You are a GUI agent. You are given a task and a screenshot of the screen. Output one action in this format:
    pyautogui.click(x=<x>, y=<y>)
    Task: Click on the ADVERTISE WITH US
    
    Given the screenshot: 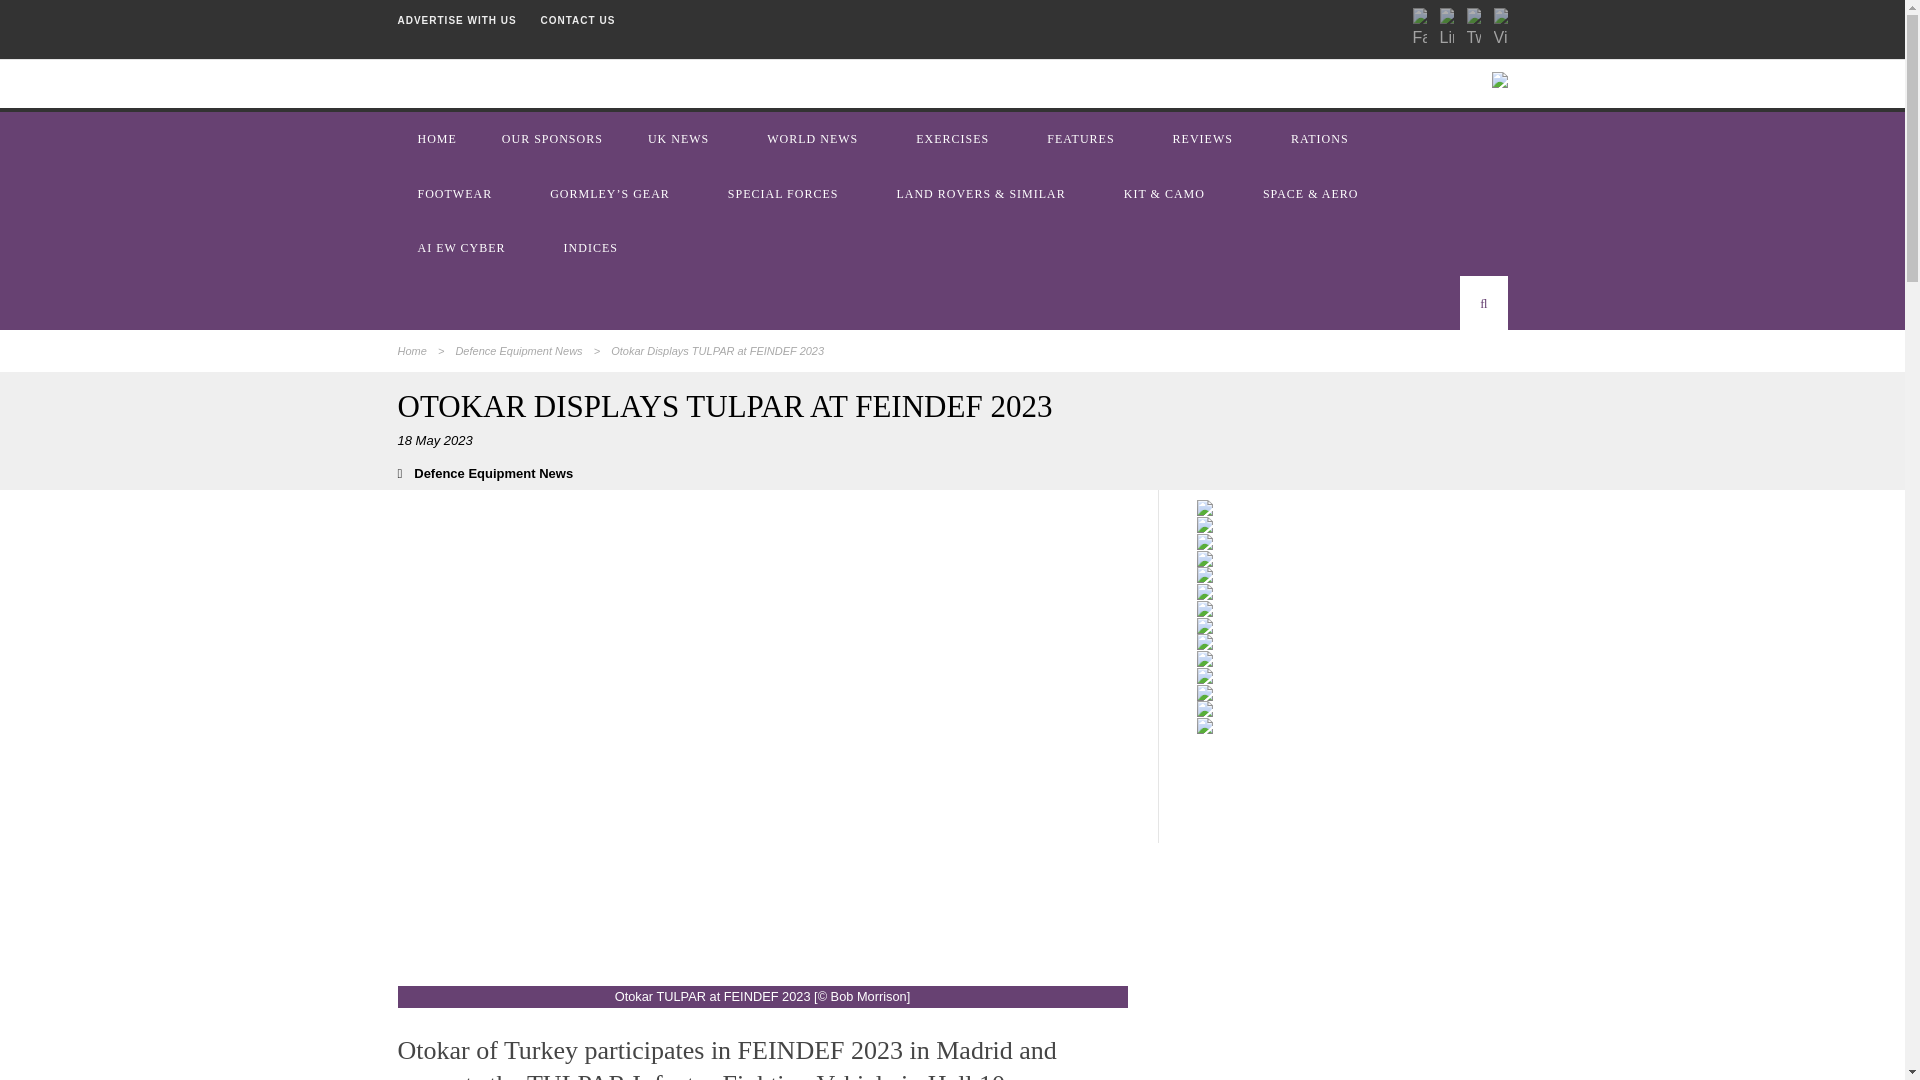 What is the action you would take?
    pyautogui.click(x=456, y=20)
    